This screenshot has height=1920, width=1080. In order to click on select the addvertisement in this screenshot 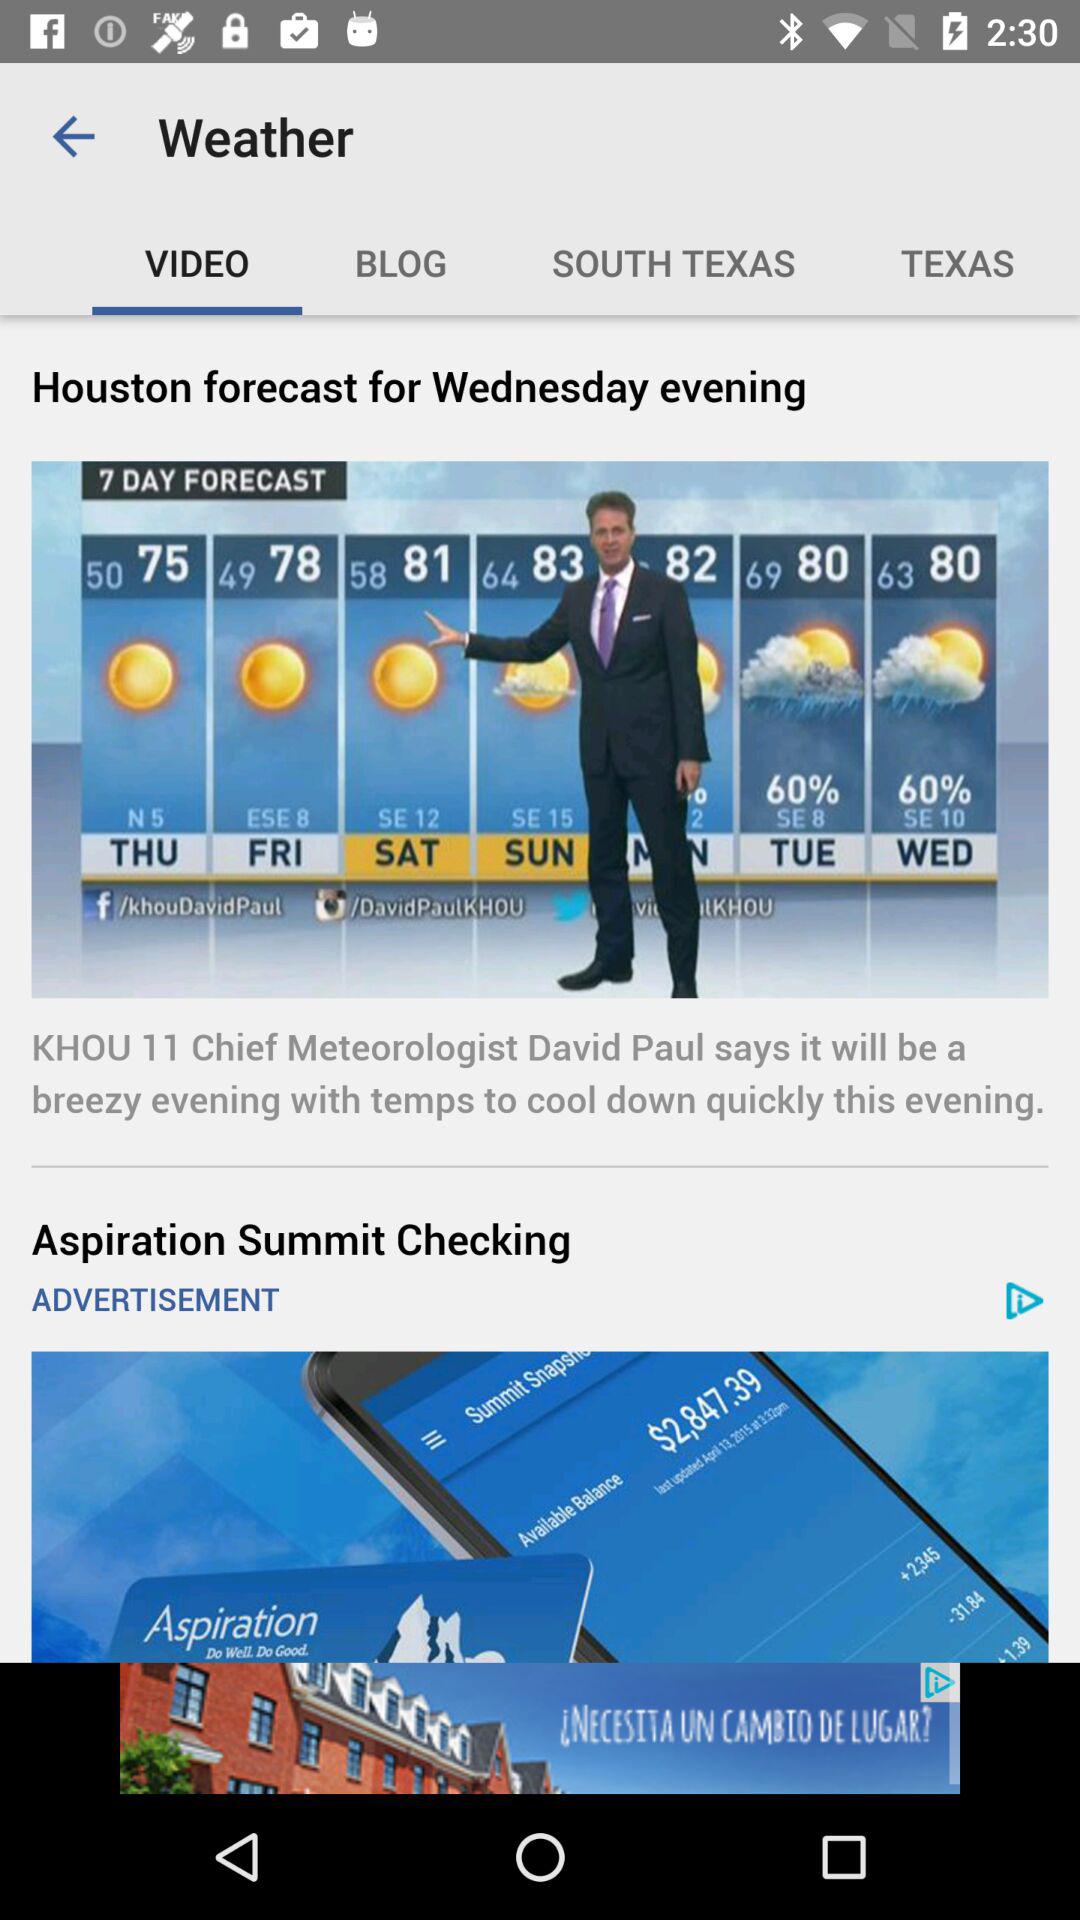, I will do `click(540, 1506)`.